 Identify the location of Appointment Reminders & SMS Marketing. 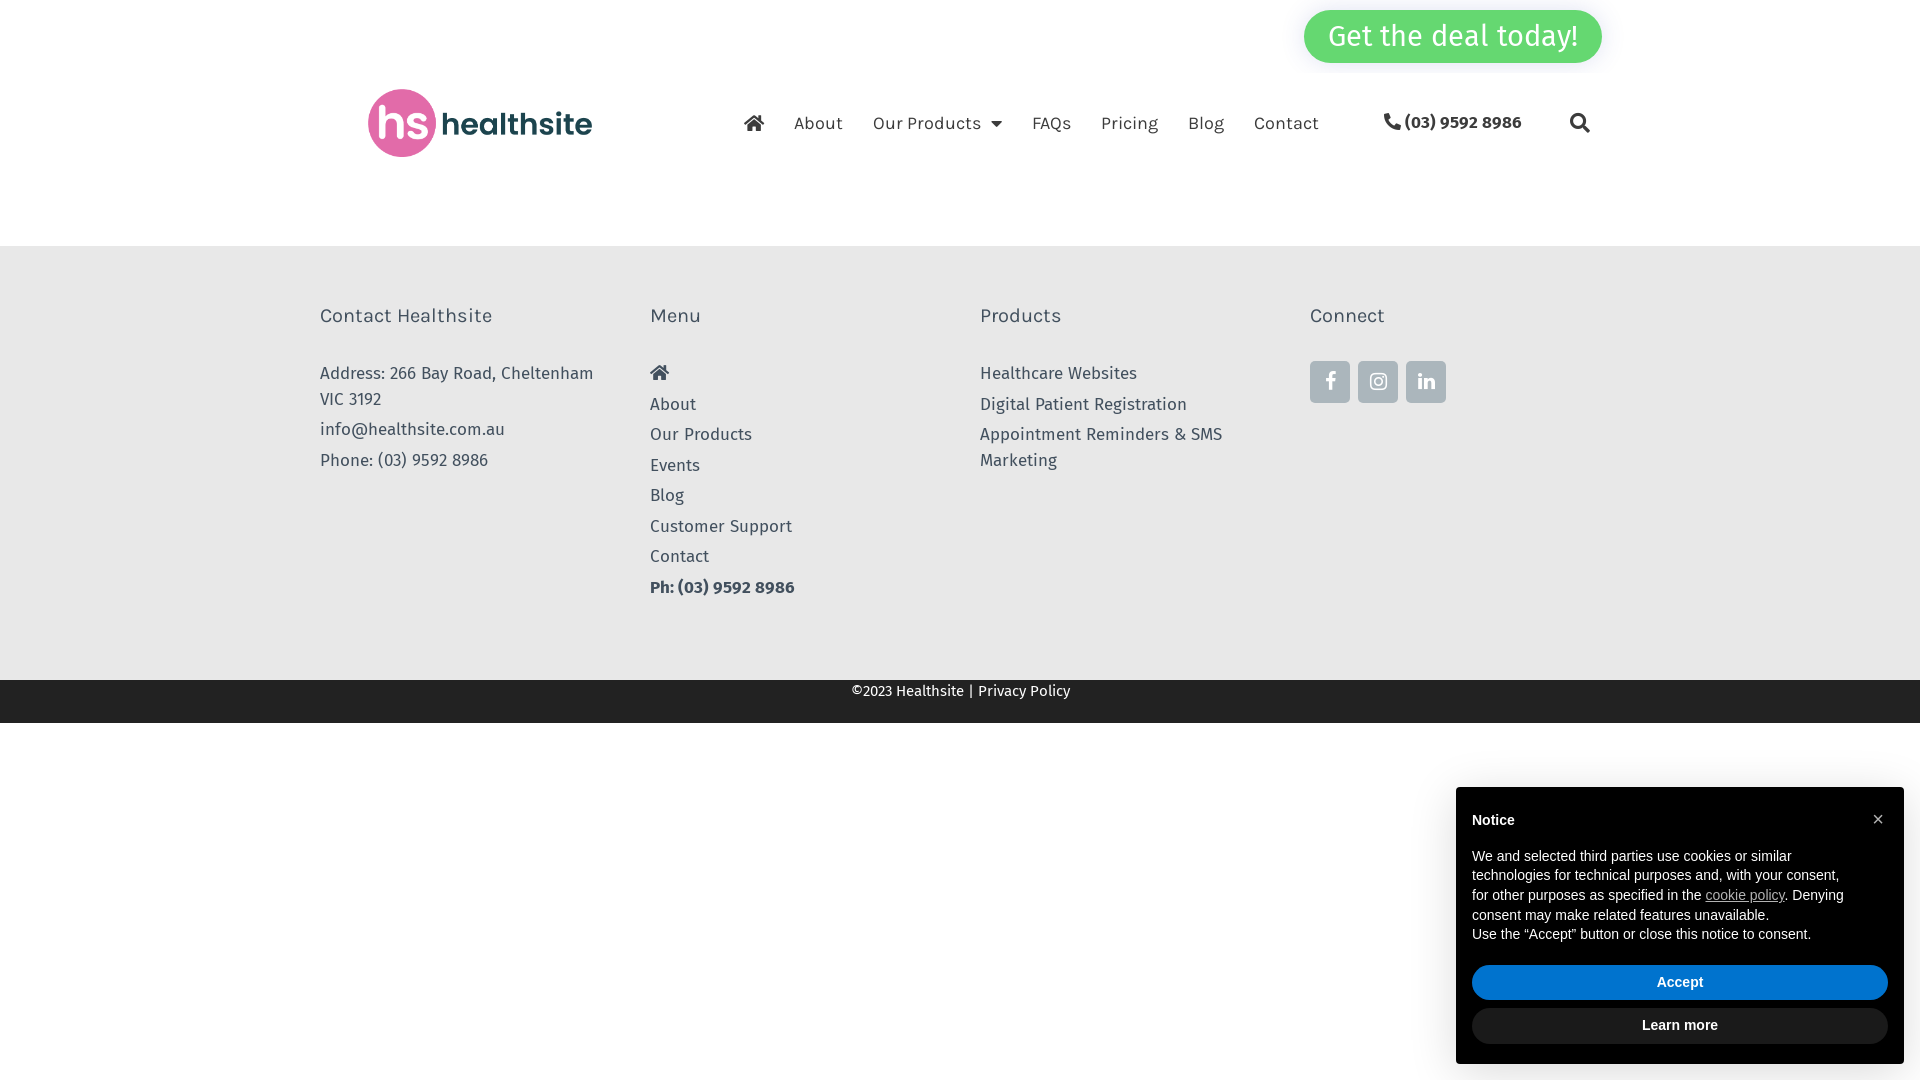
(1100, 448).